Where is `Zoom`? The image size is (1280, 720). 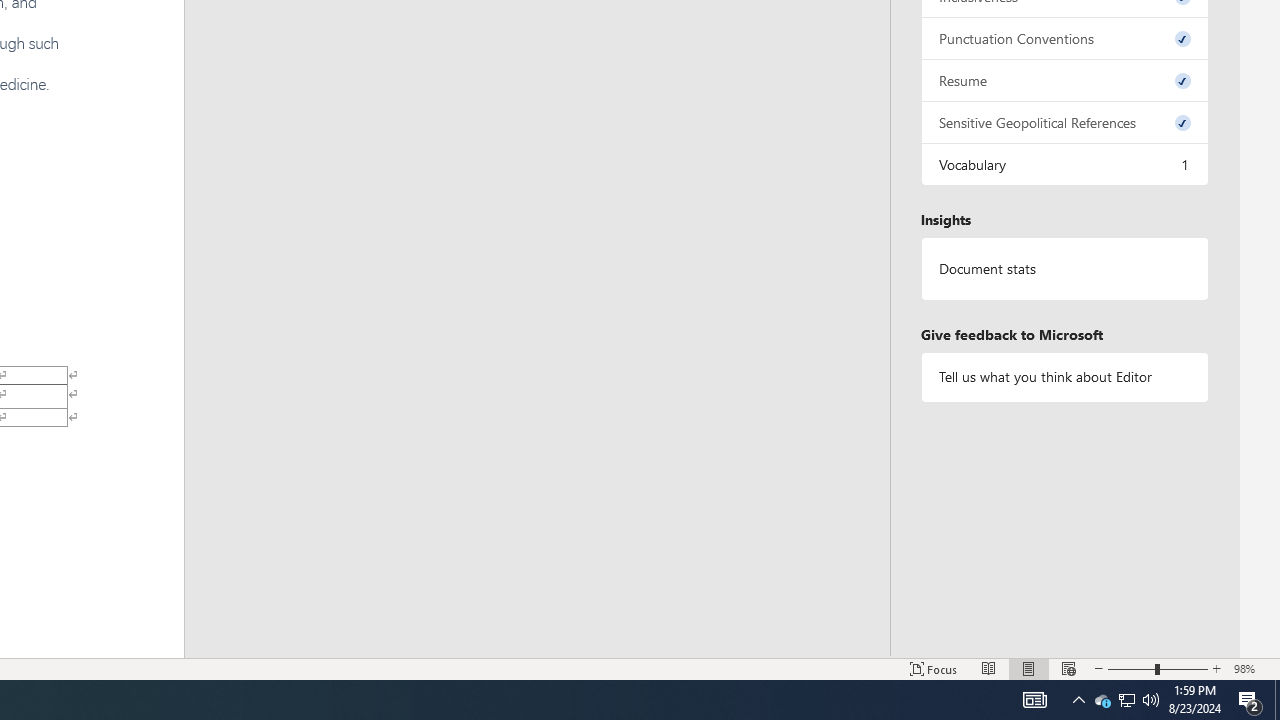
Zoom is located at coordinates (1158, 668).